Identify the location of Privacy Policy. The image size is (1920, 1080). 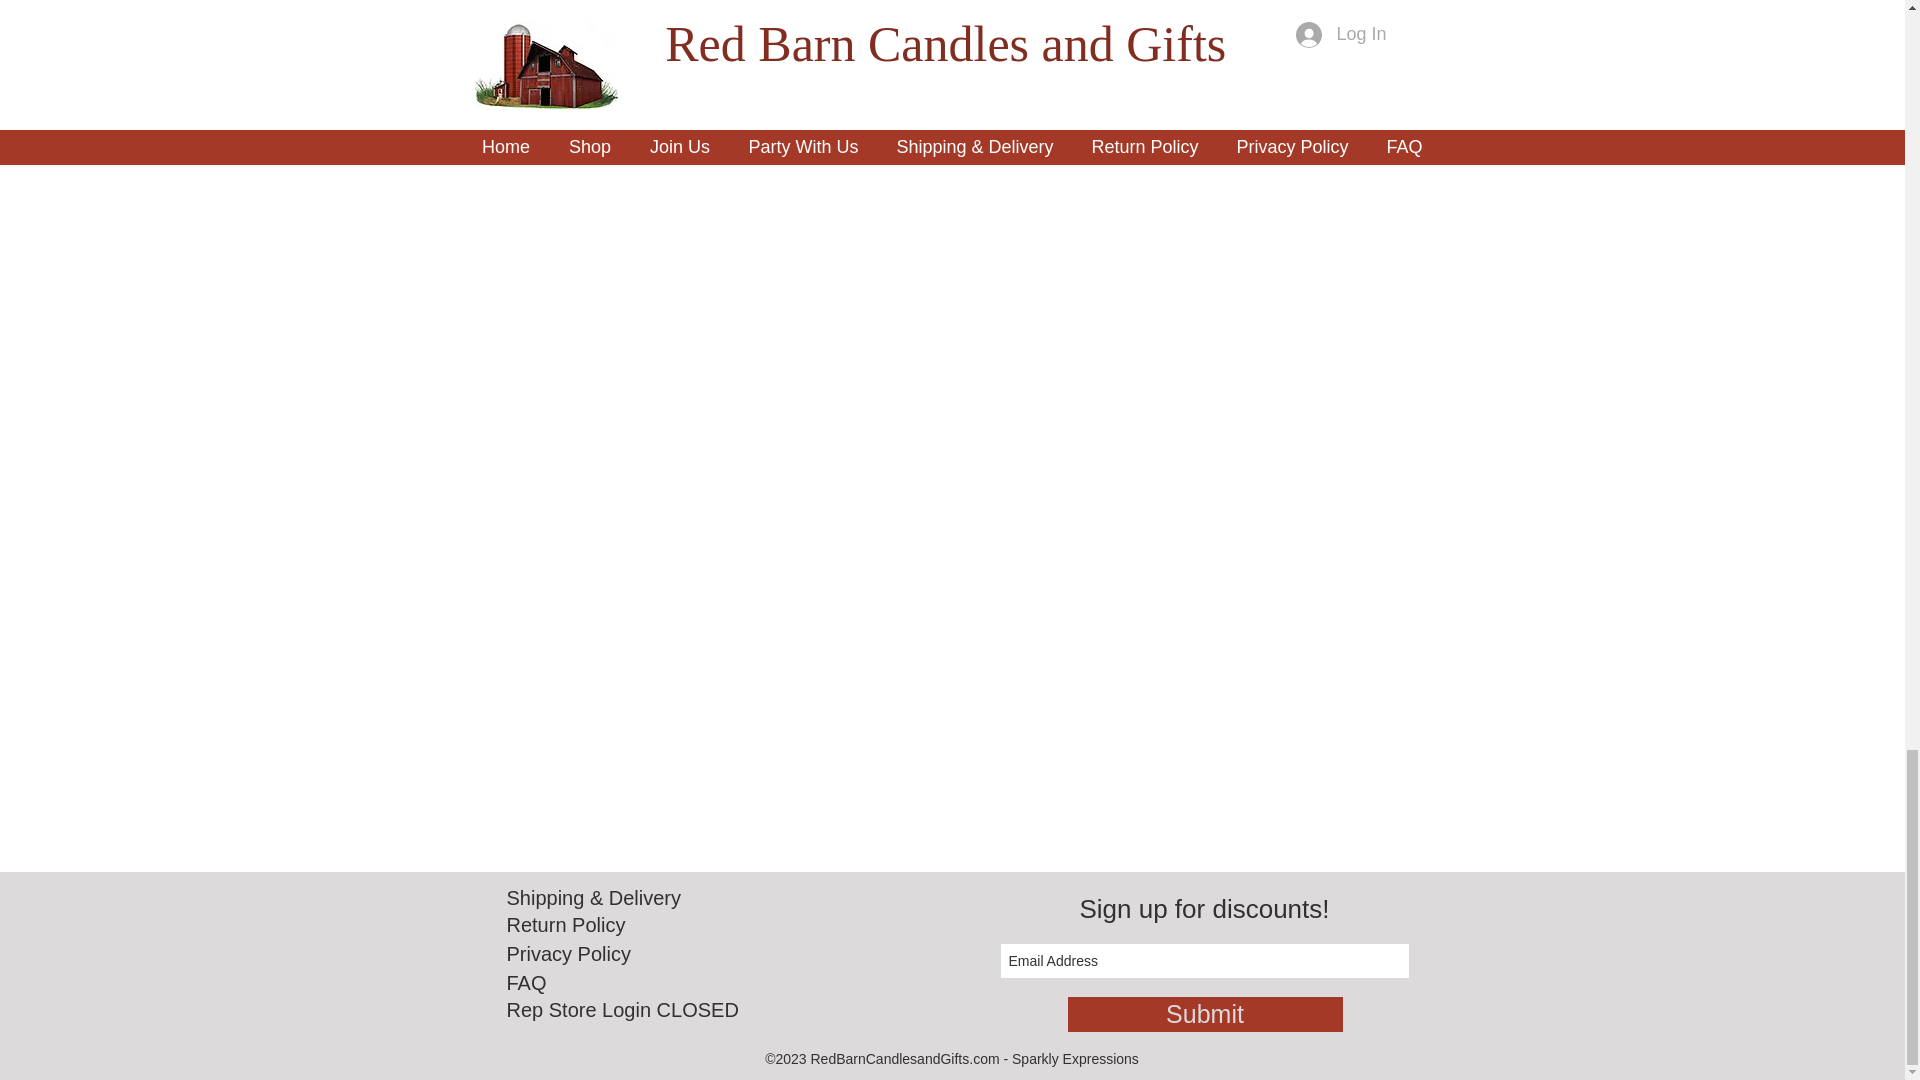
(568, 954).